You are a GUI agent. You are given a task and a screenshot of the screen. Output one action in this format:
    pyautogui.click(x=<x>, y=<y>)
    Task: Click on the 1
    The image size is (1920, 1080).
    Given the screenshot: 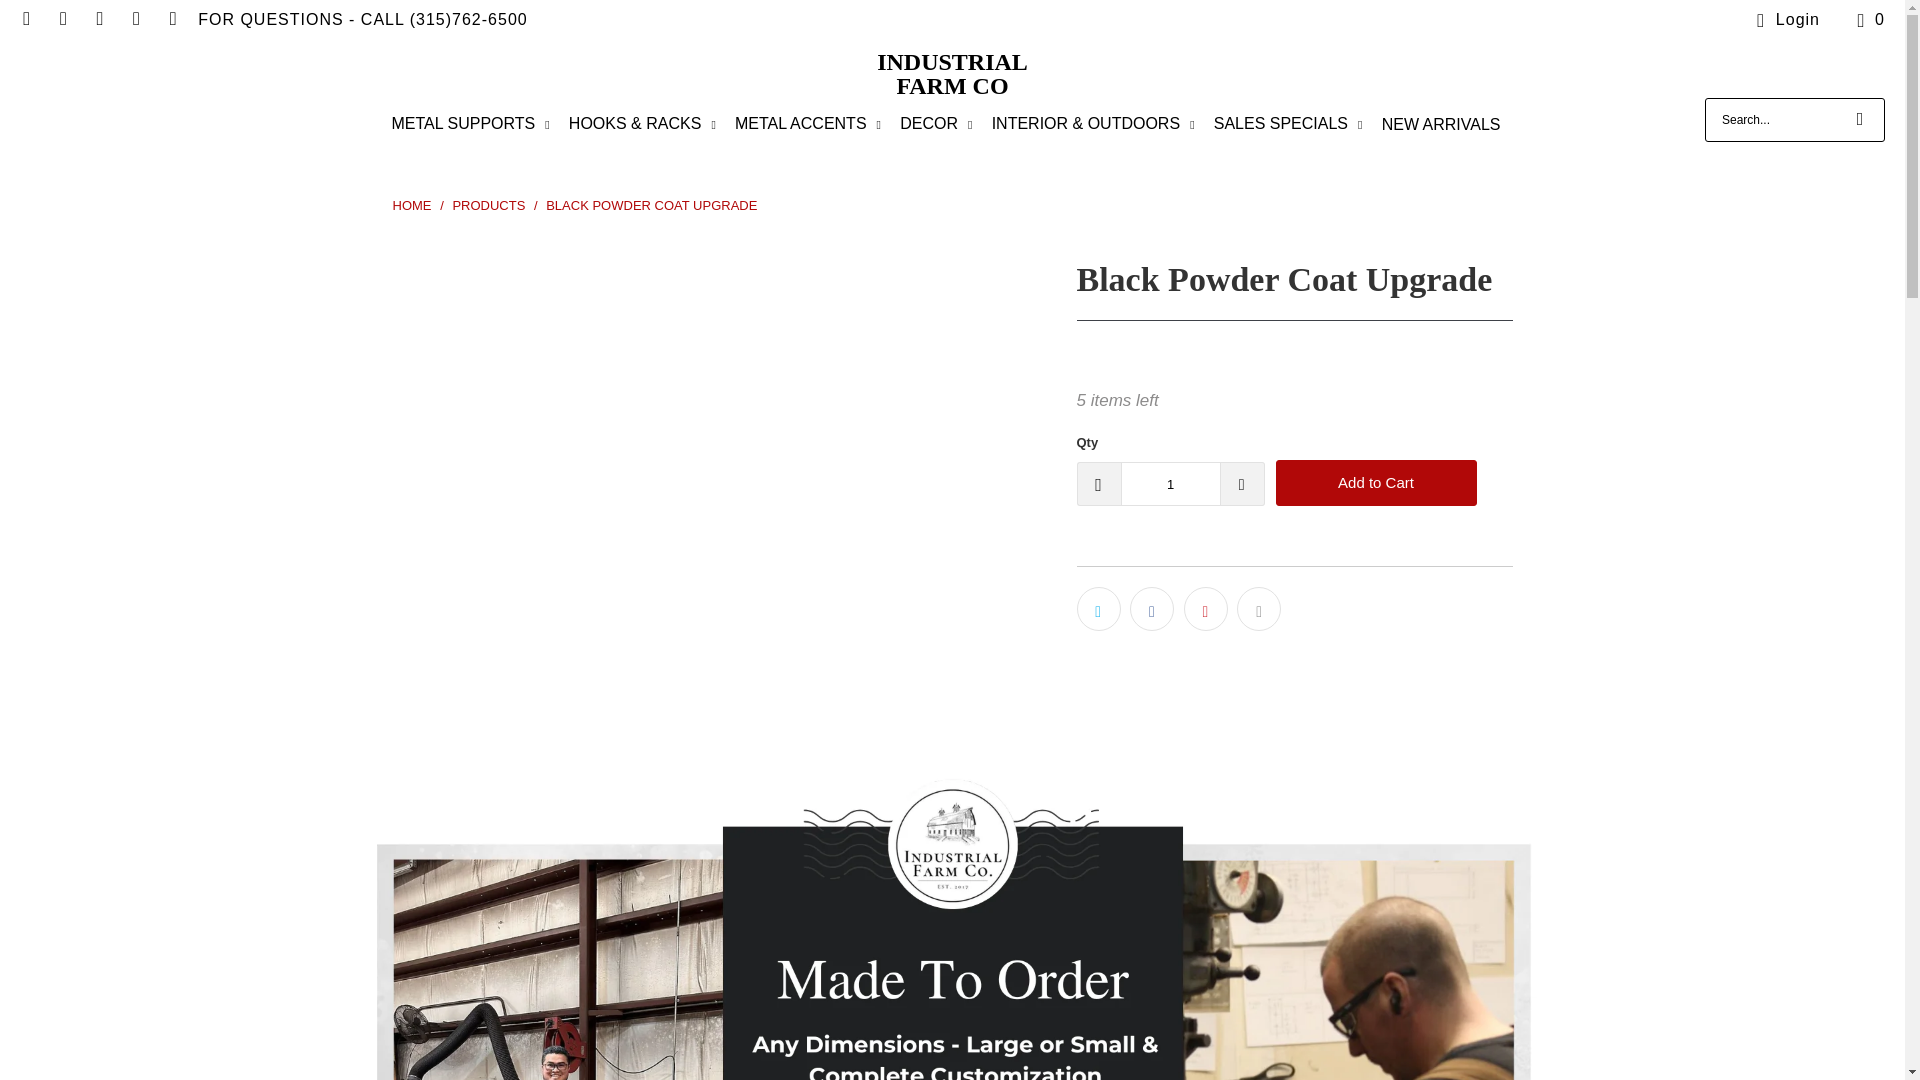 What is the action you would take?
    pyautogui.click(x=1169, y=484)
    